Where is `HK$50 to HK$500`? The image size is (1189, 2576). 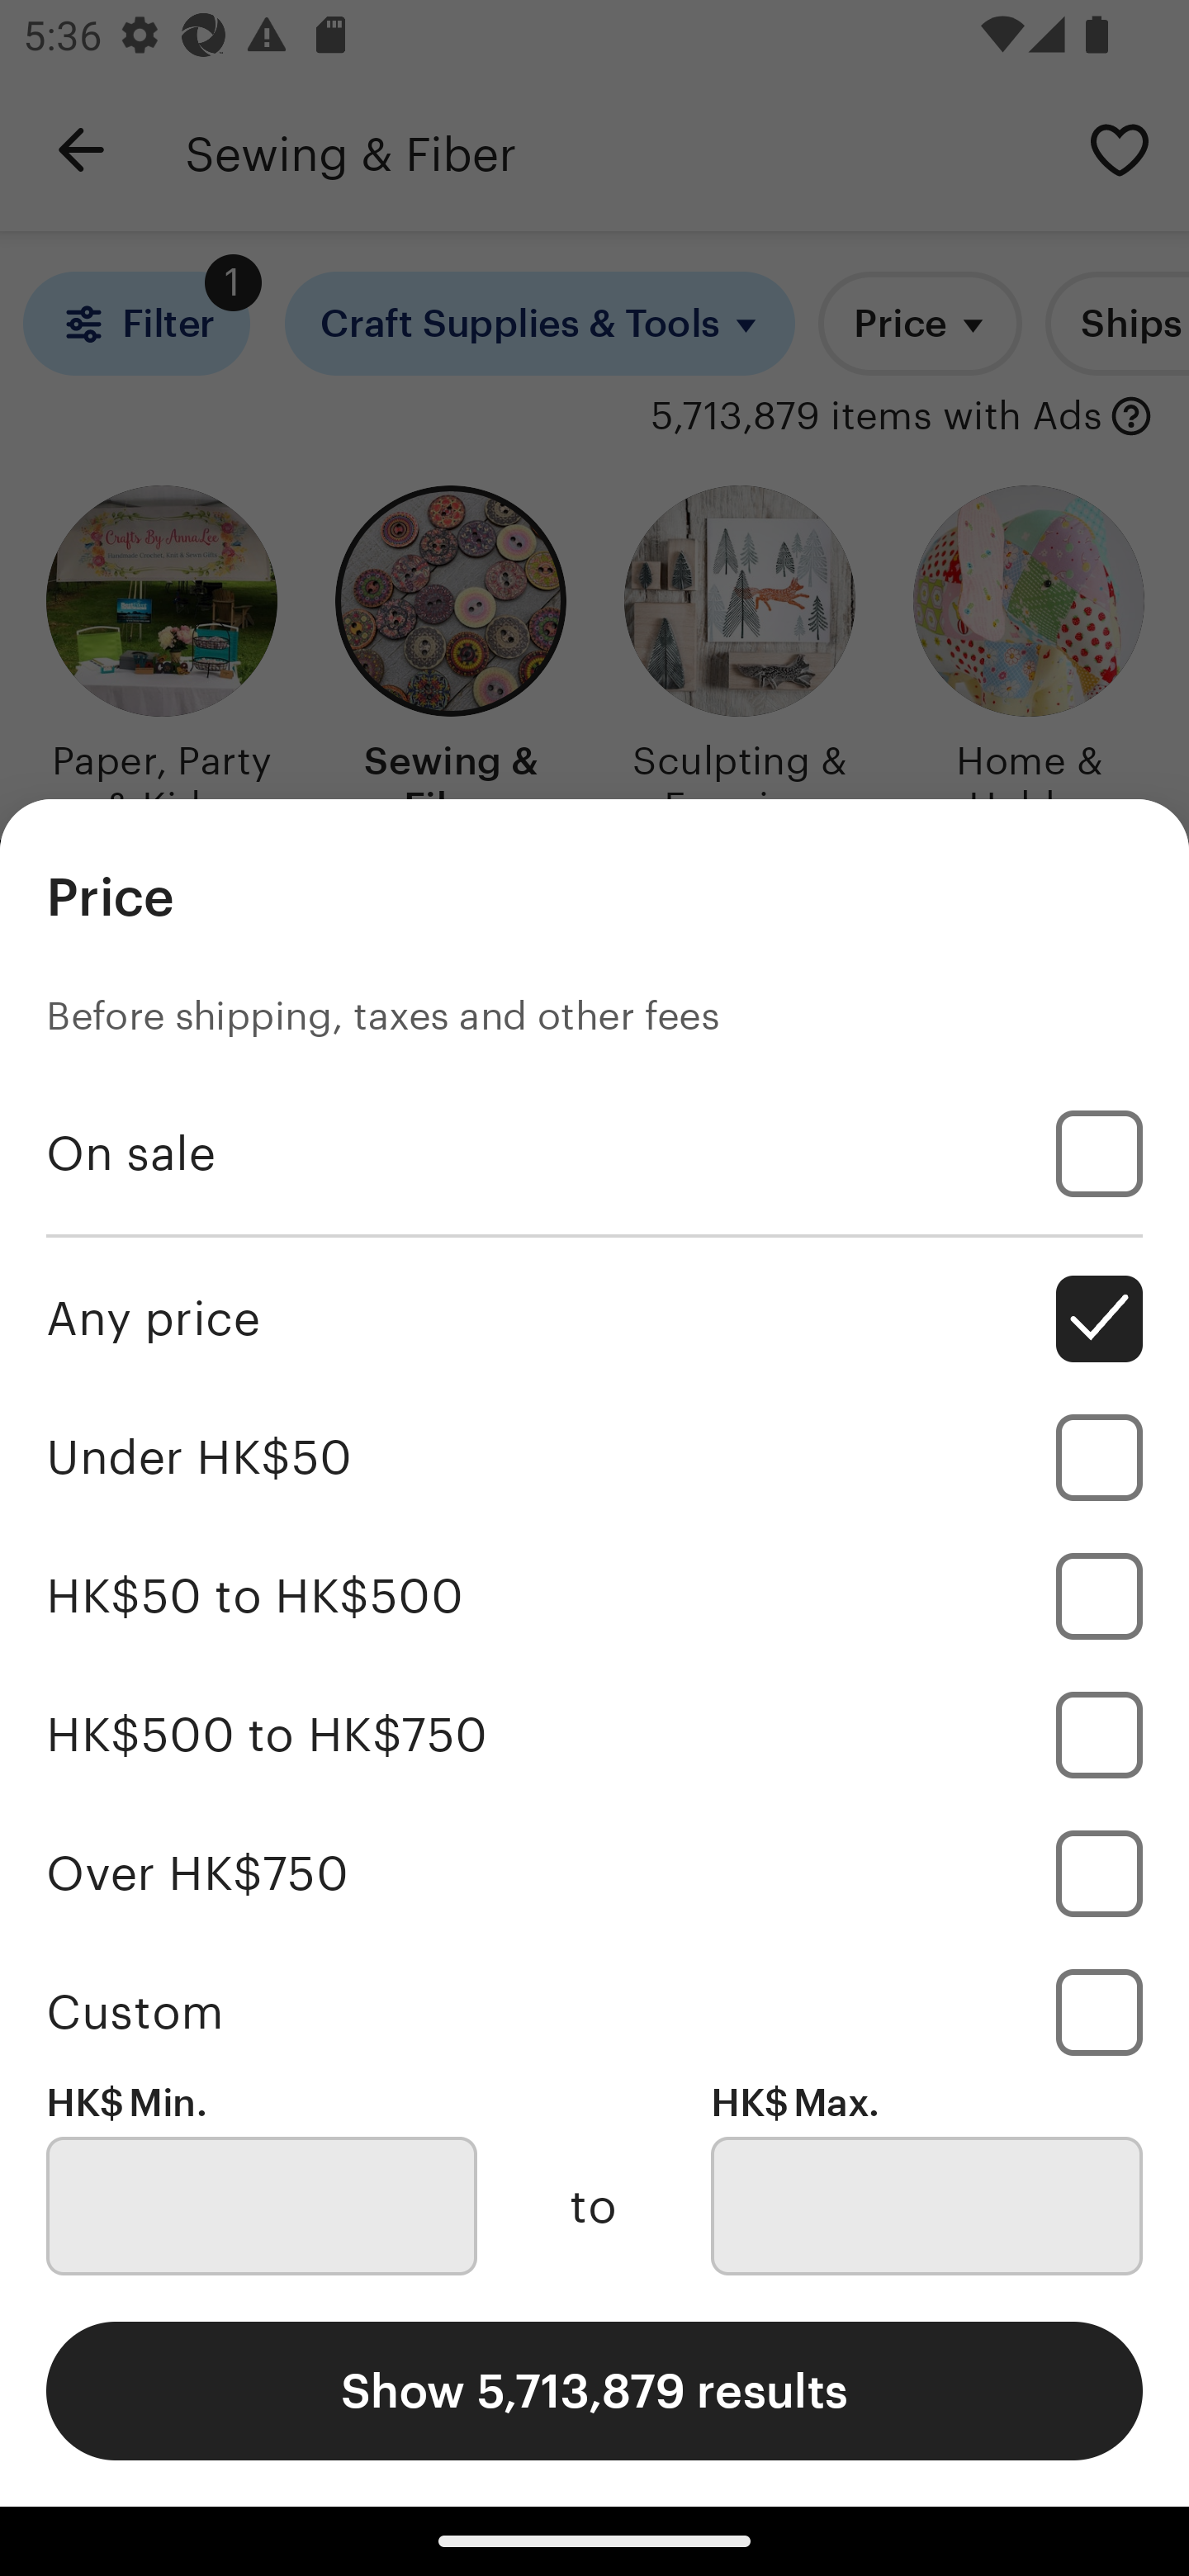
HK$50 to HK$500 is located at coordinates (594, 1595).